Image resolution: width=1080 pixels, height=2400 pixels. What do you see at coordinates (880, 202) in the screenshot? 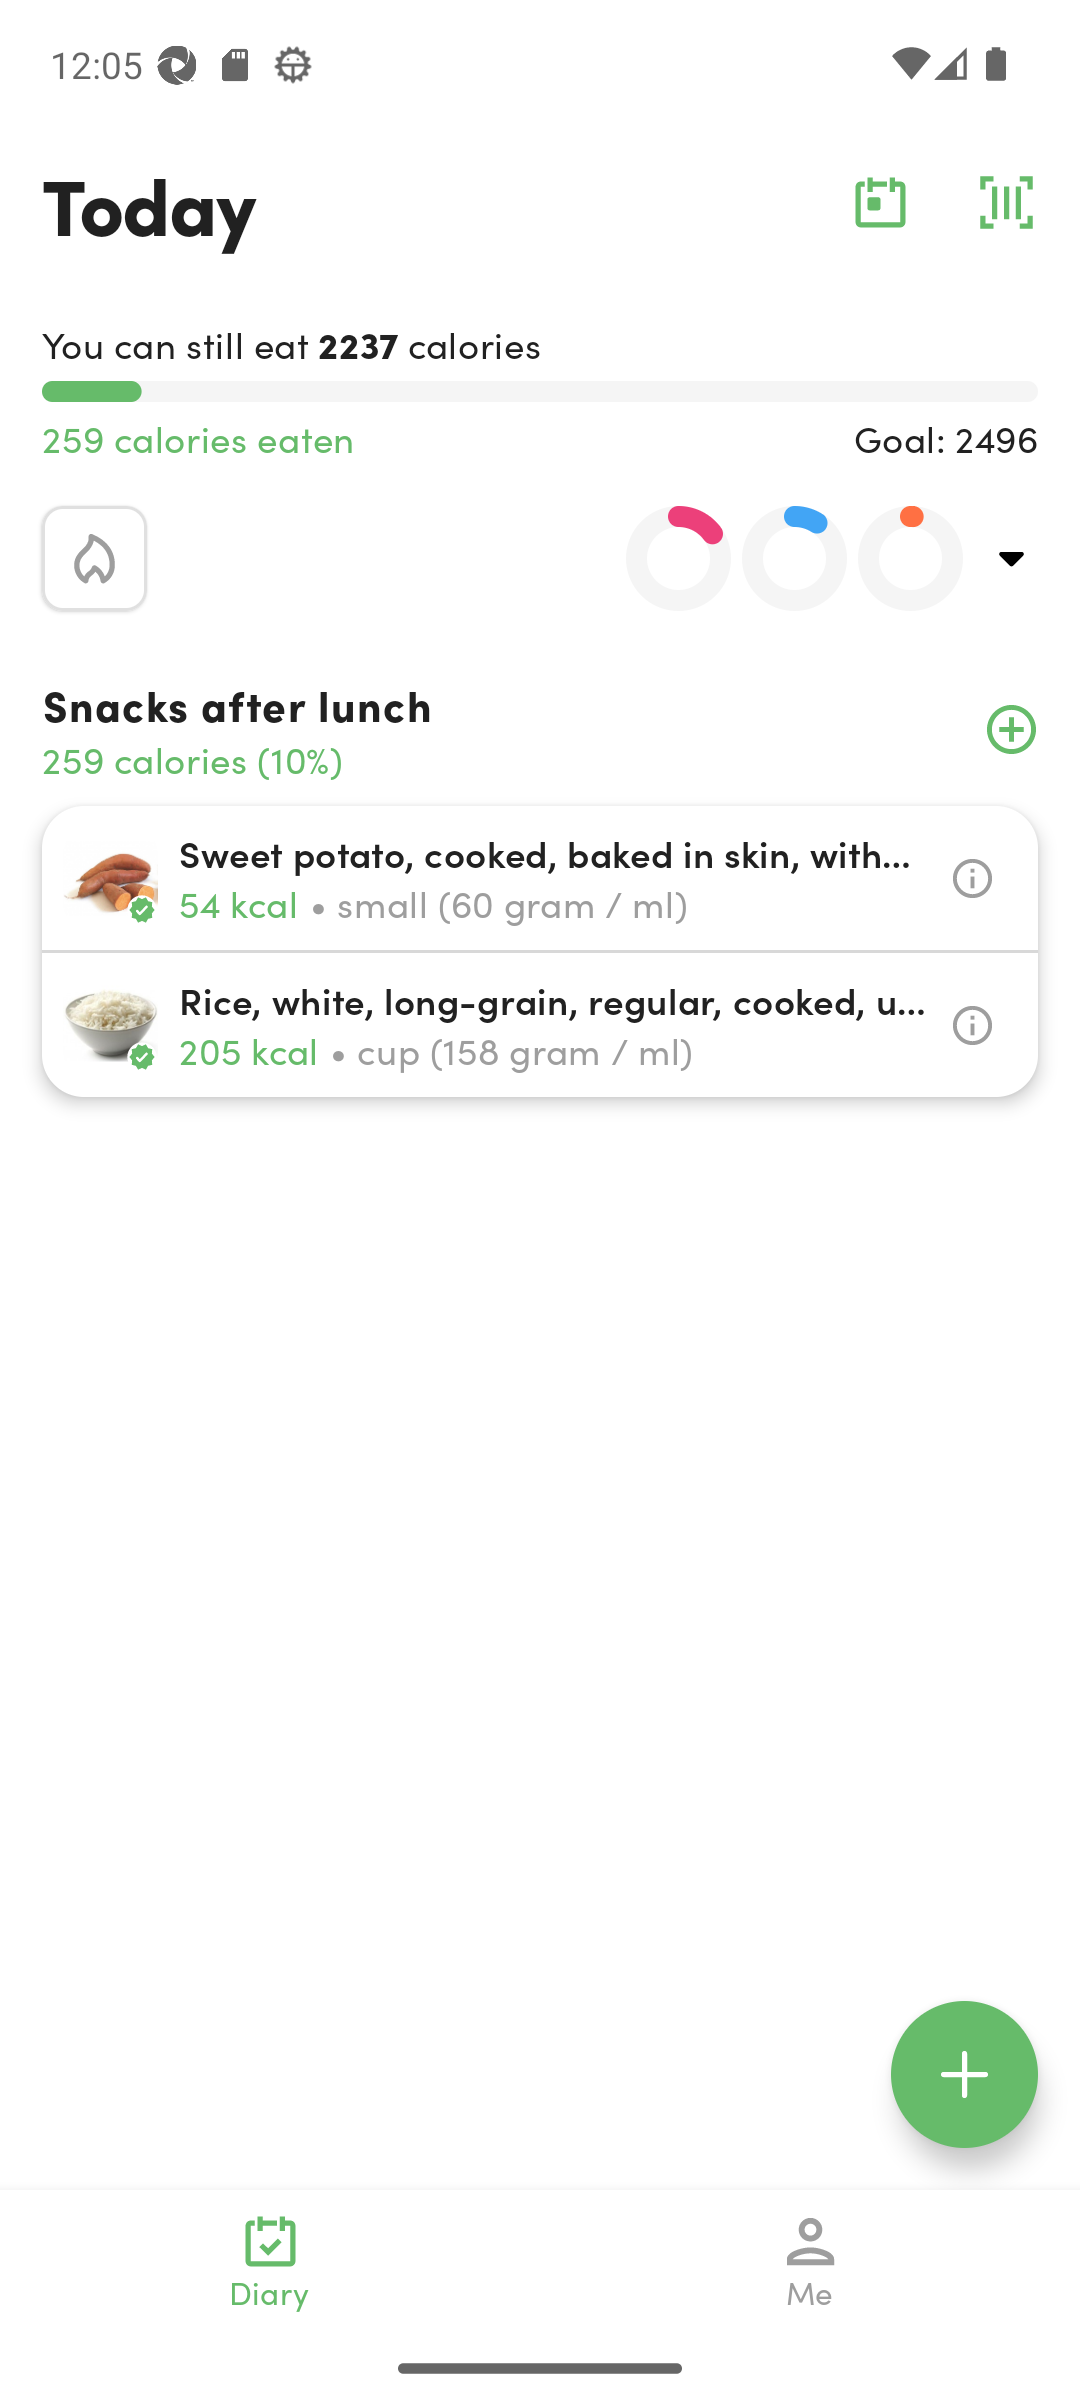
I see `calendar_action` at bounding box center [880, 202].